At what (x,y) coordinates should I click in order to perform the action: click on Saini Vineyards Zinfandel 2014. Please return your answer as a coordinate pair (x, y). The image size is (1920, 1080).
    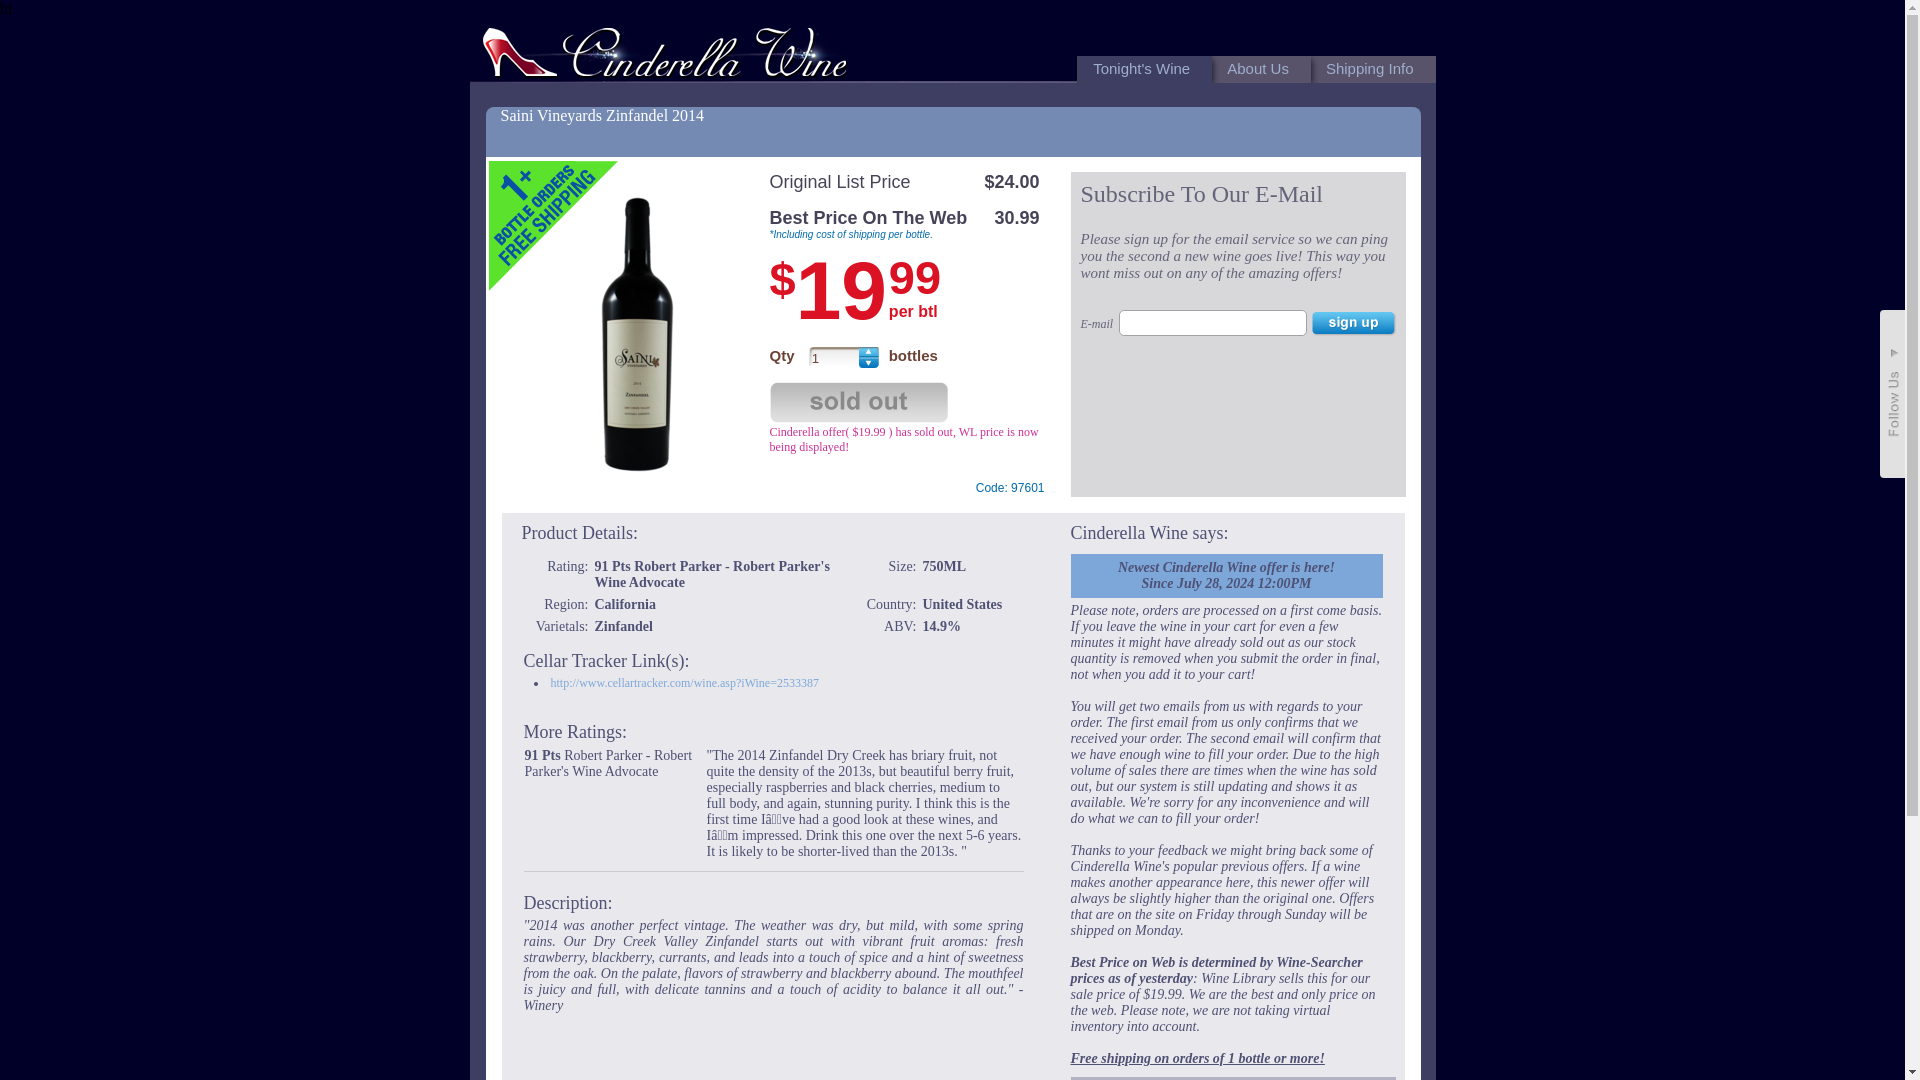
    Looking at the image, I should click on (602, 115).